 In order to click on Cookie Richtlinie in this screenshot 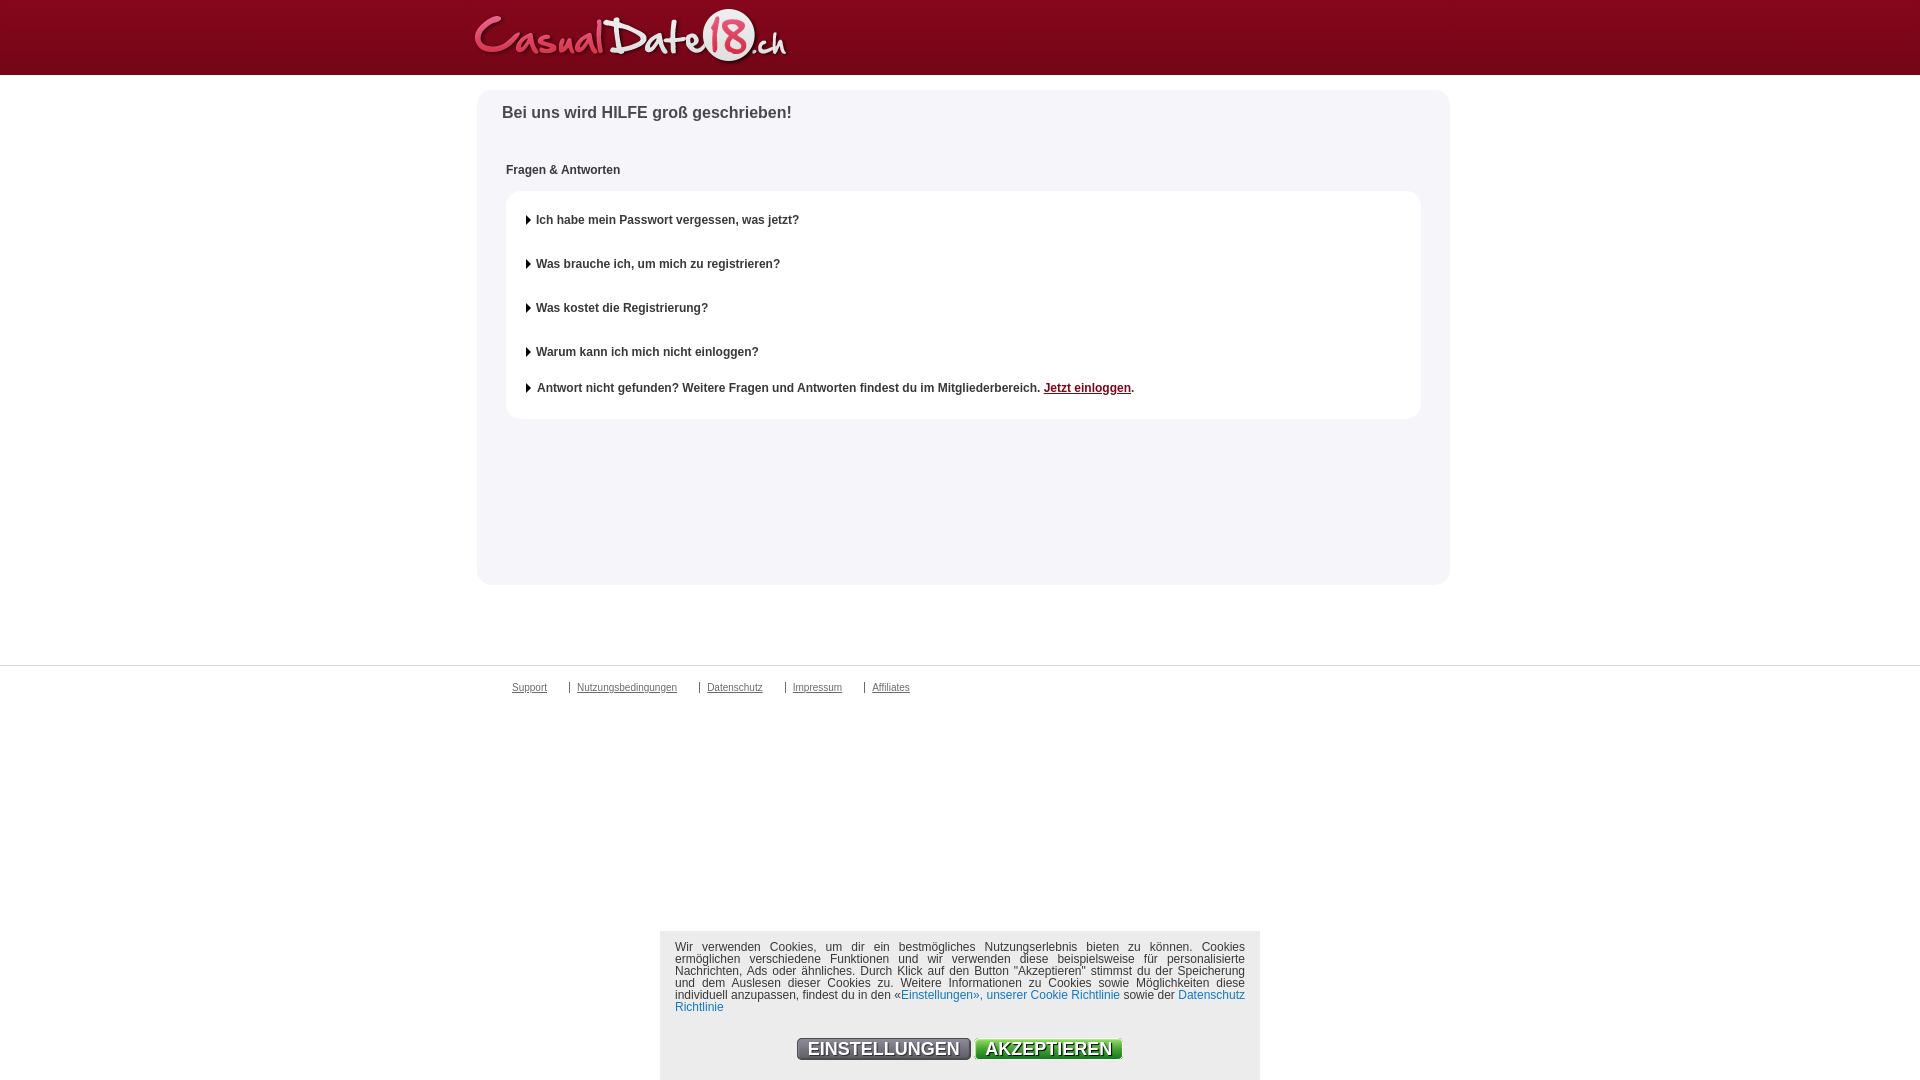, I will do `click(1076, 995)`.